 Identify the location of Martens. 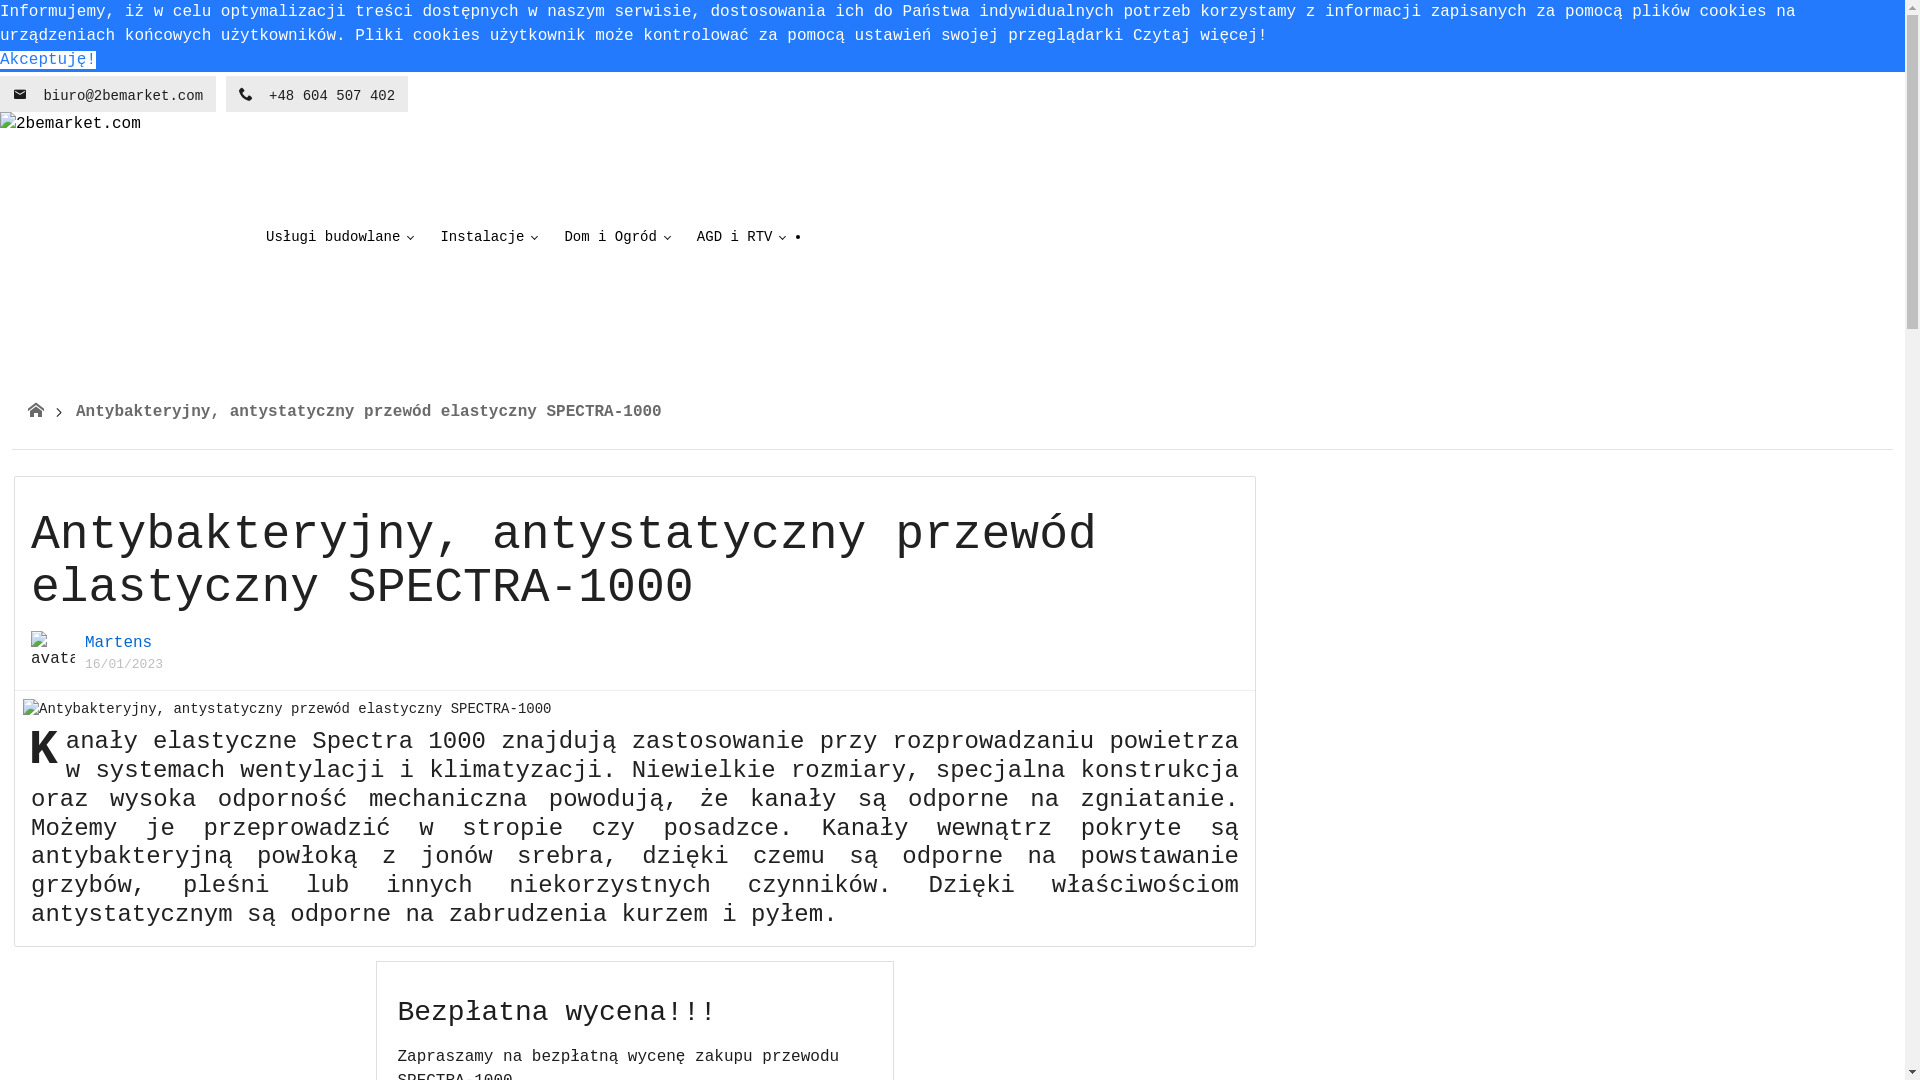
(118, 643).